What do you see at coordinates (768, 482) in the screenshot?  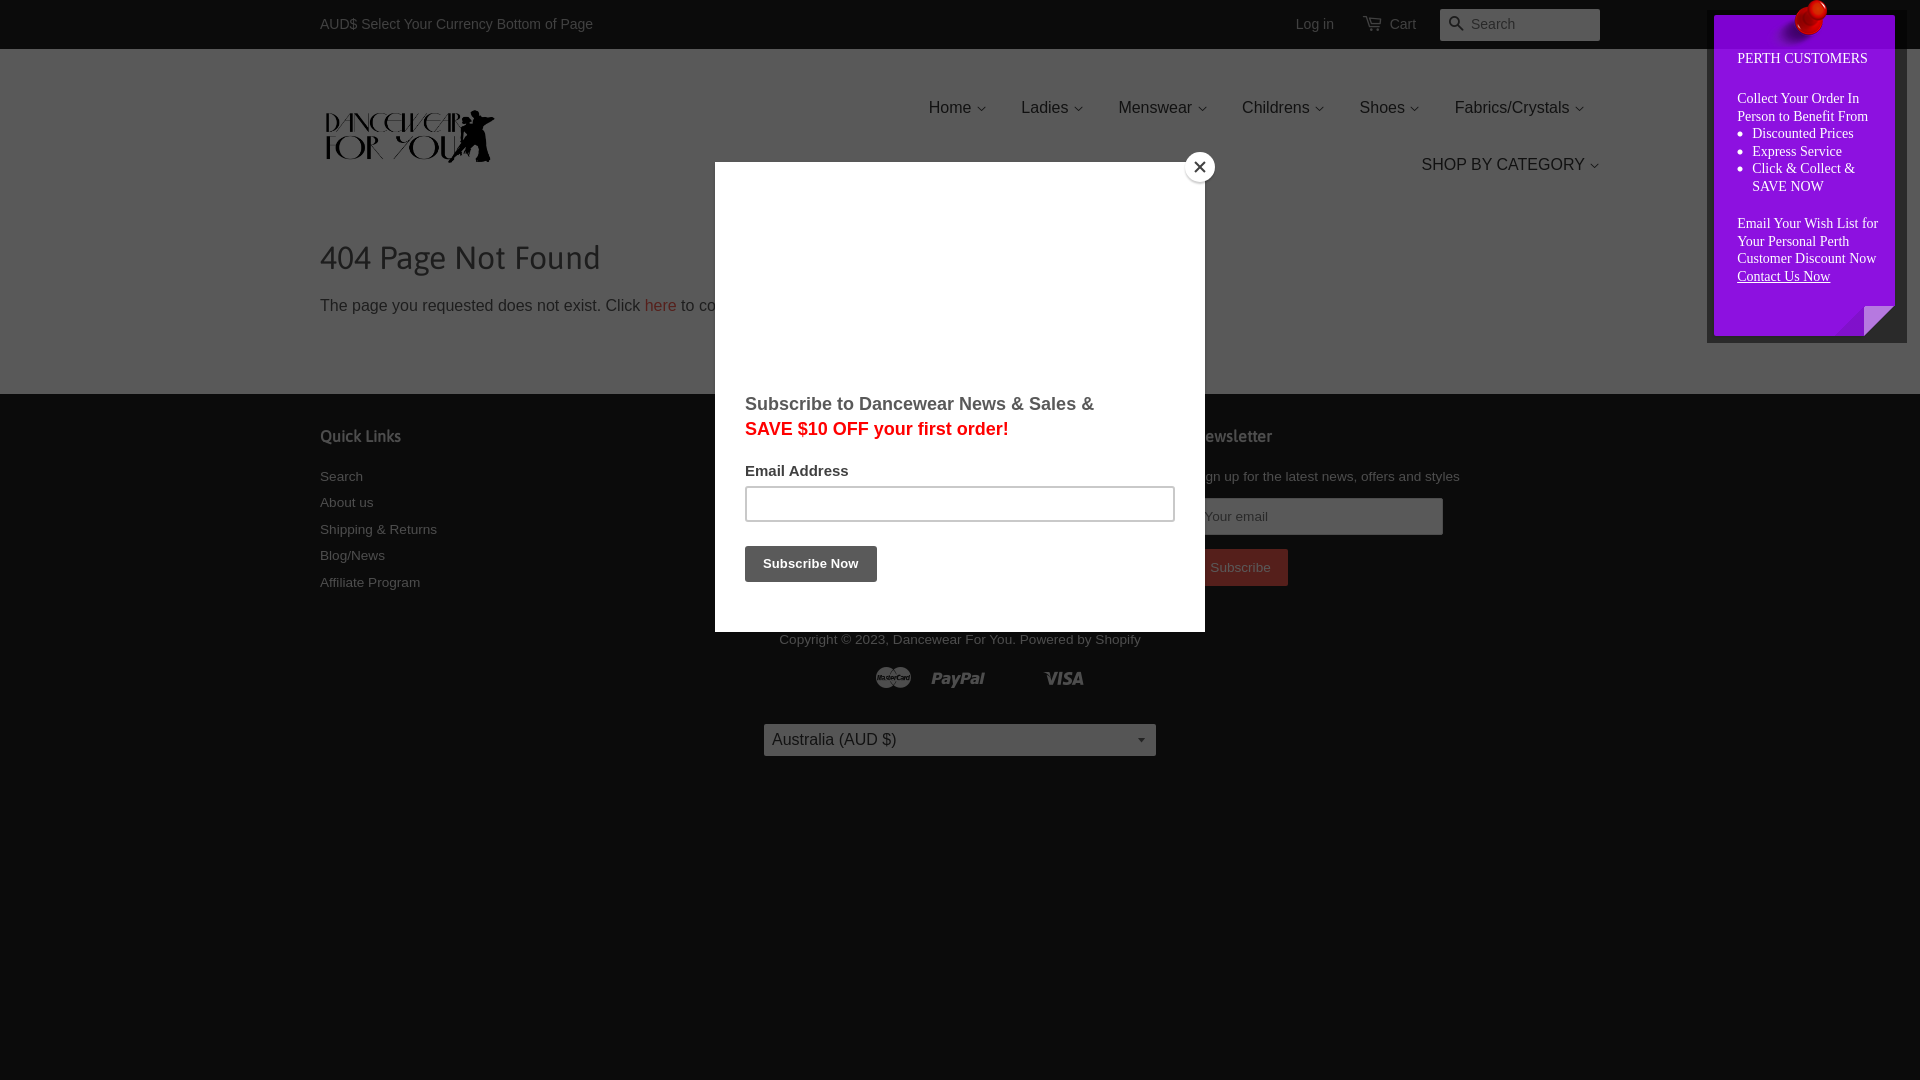 I see `Twitter` at bounding box center [768, 482].